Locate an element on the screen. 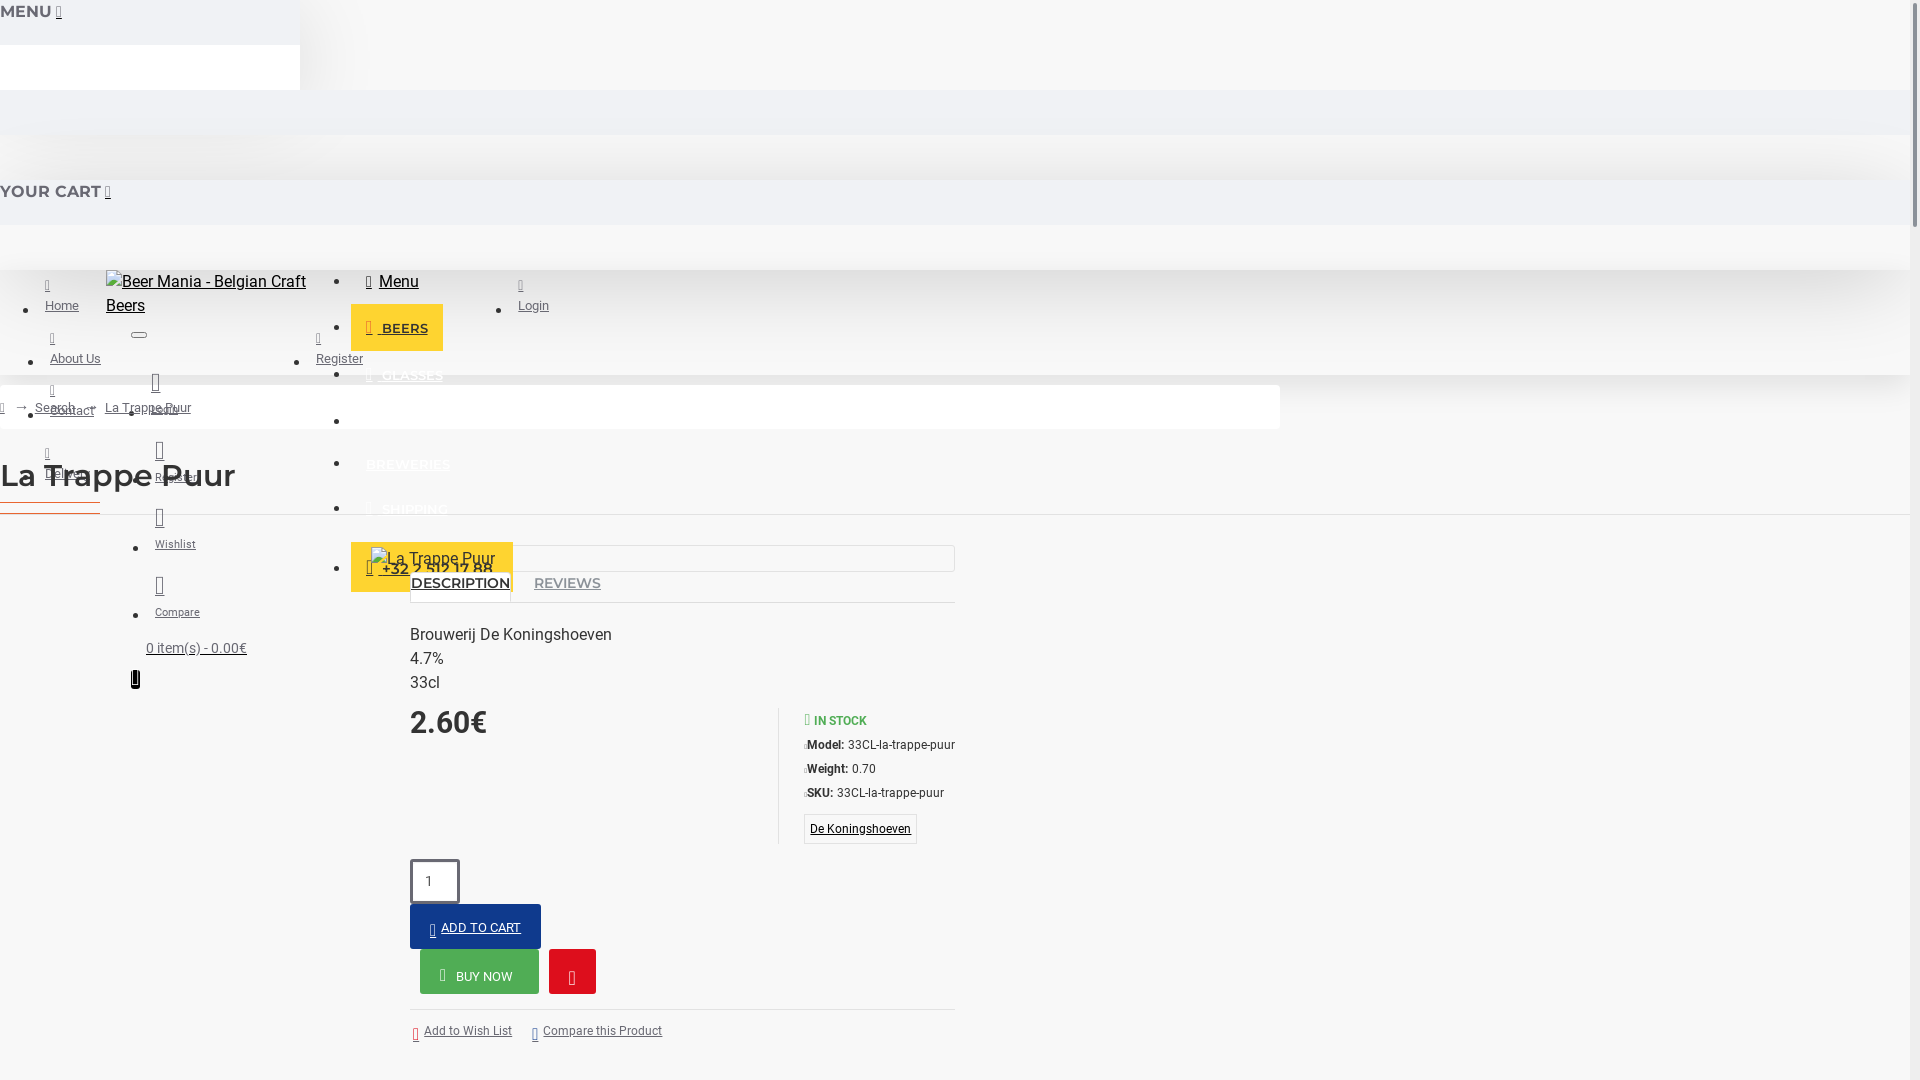 The image size is (1920, 1080). Home is located at coordinates (62, 296).